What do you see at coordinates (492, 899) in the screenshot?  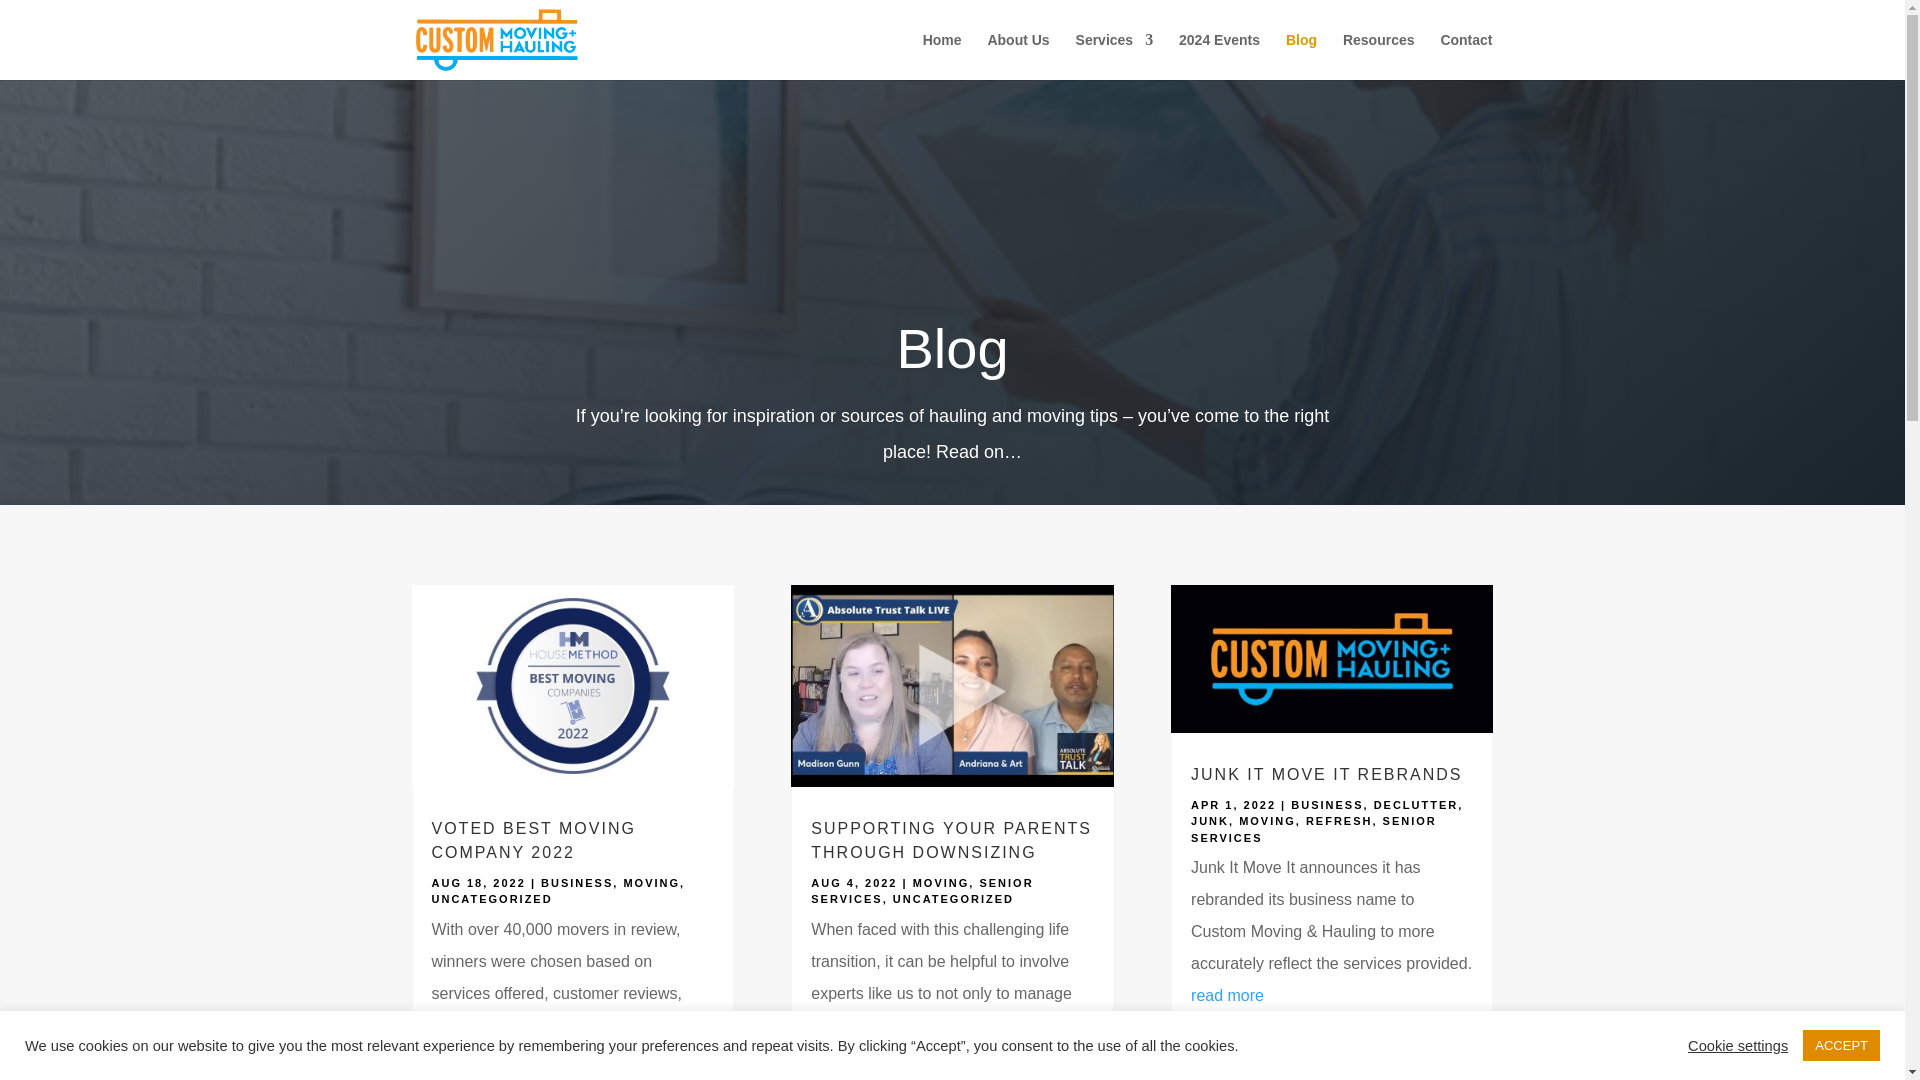 I see `UNCATEGORIZED` at bounding box center [492, 899].